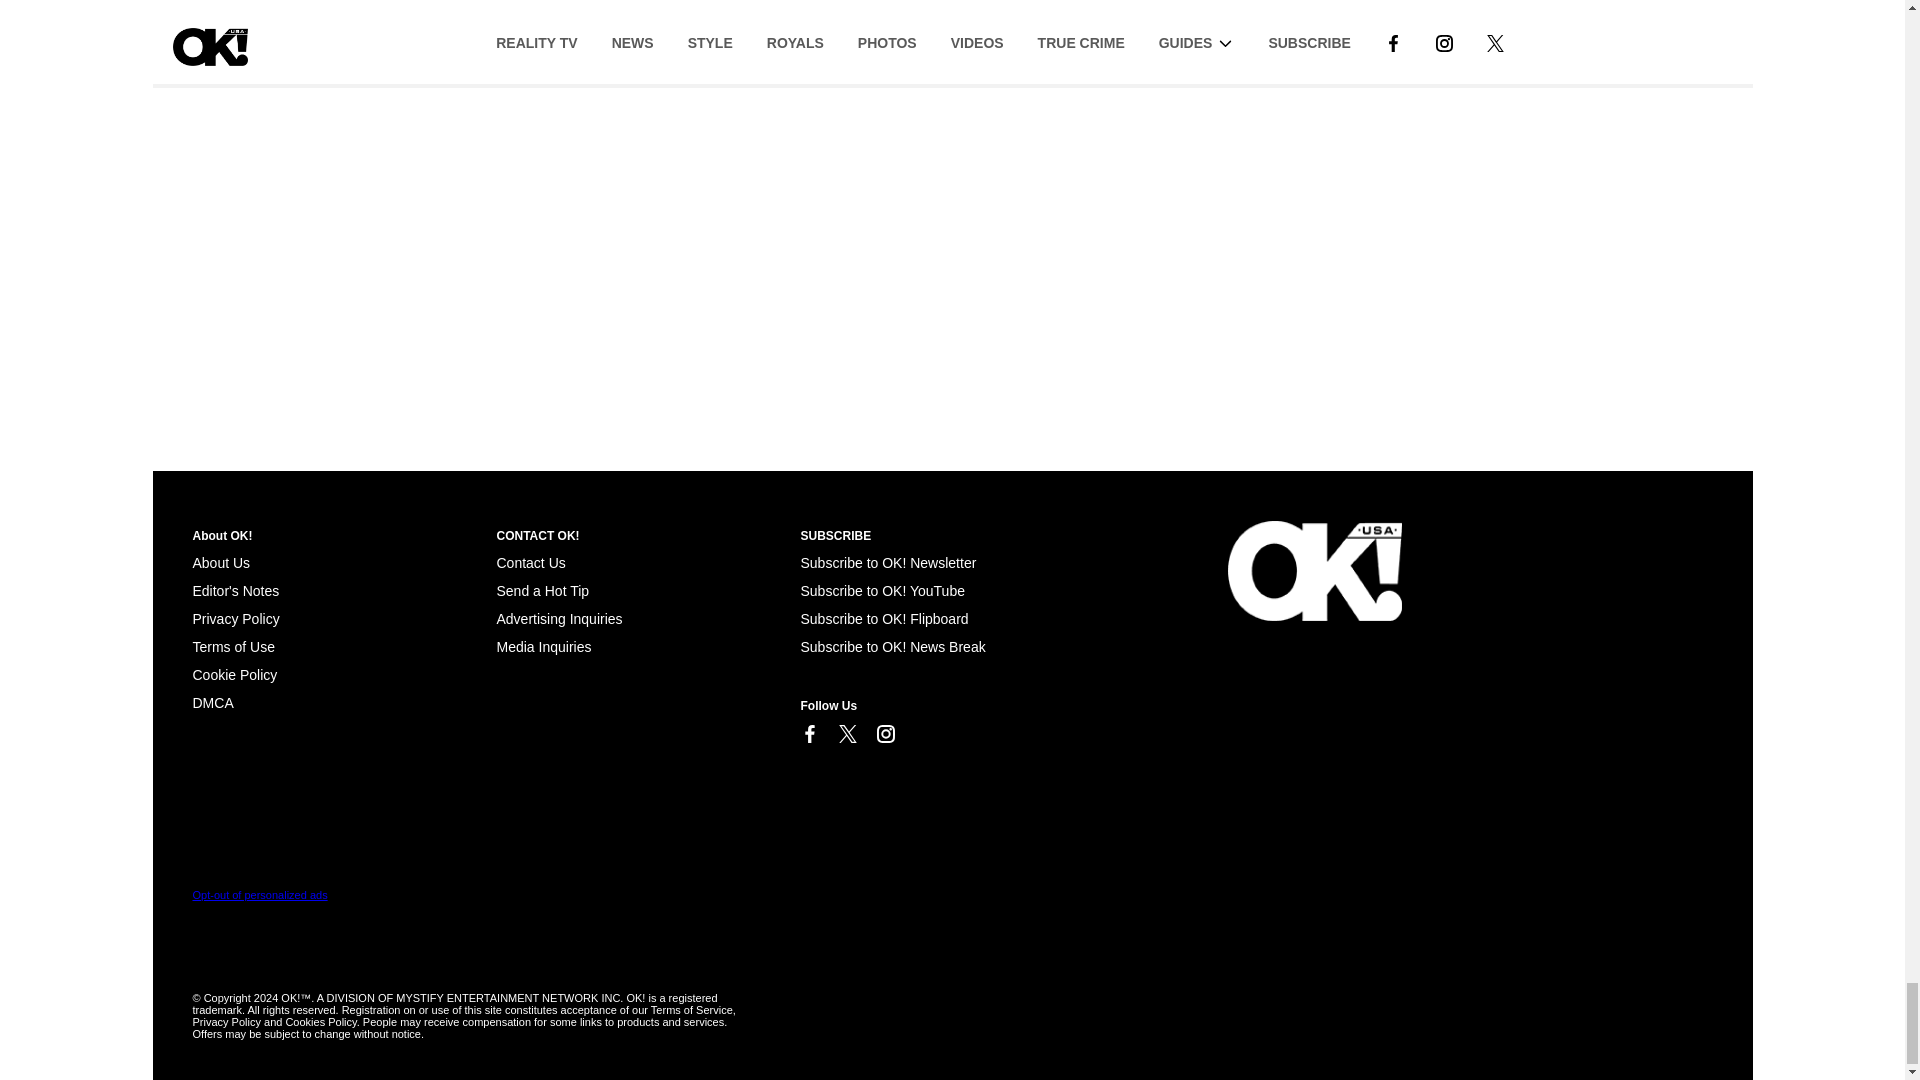 The height and width of the screenshot is (1080, 1920). Describe the element at coordinates (235, 591) in the screenshot. I see `Editor's Notes` at that location.